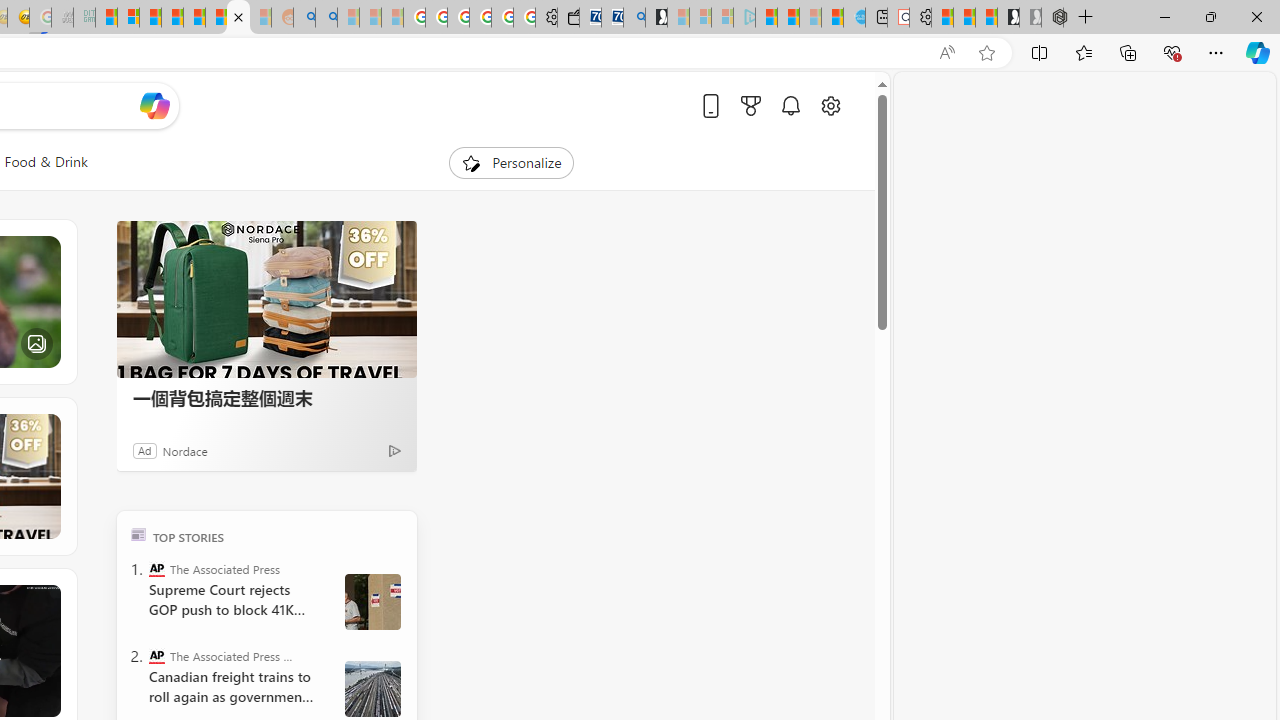  I want to click on See more, so click(46, 598).